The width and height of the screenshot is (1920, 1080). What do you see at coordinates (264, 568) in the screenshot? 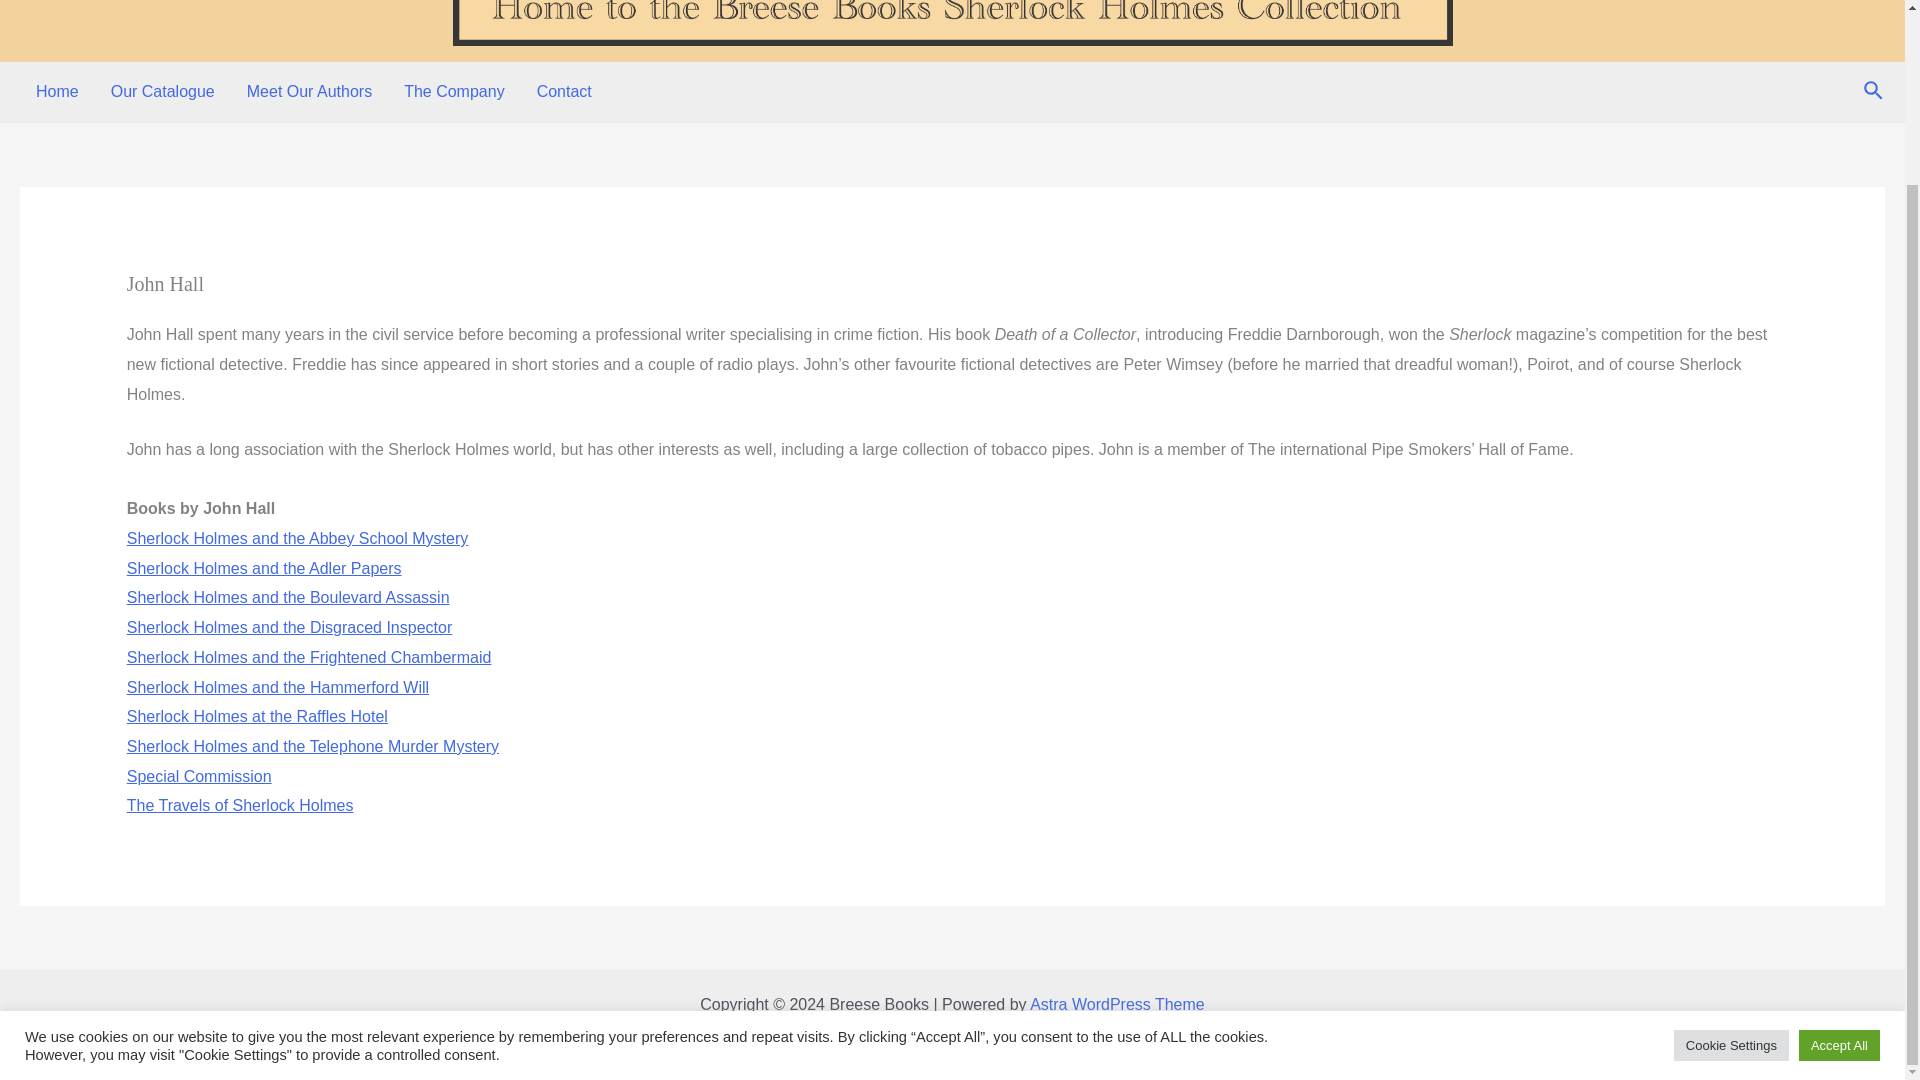
I see `Sherlock Holmes and the Adler Papers` at bounding box center [264, 568].